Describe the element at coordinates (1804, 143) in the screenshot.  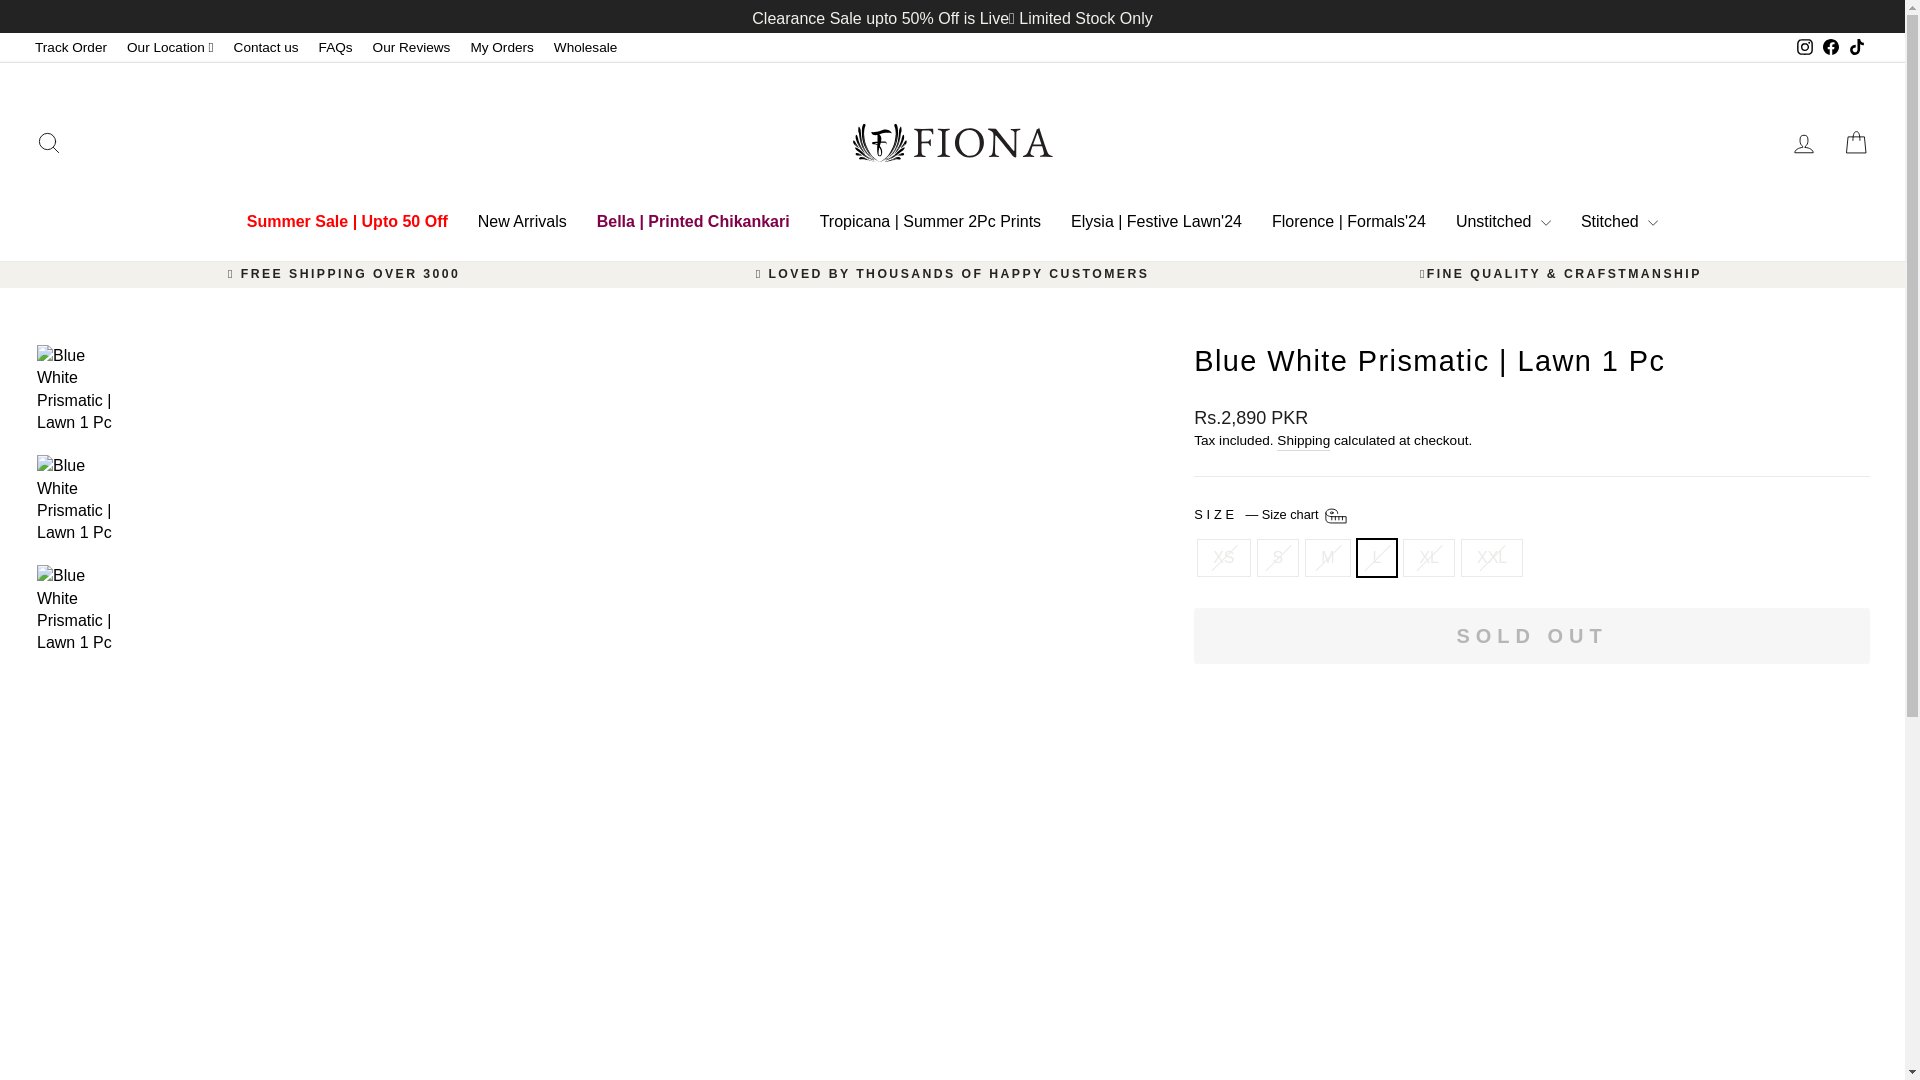
I see `account` at that location.